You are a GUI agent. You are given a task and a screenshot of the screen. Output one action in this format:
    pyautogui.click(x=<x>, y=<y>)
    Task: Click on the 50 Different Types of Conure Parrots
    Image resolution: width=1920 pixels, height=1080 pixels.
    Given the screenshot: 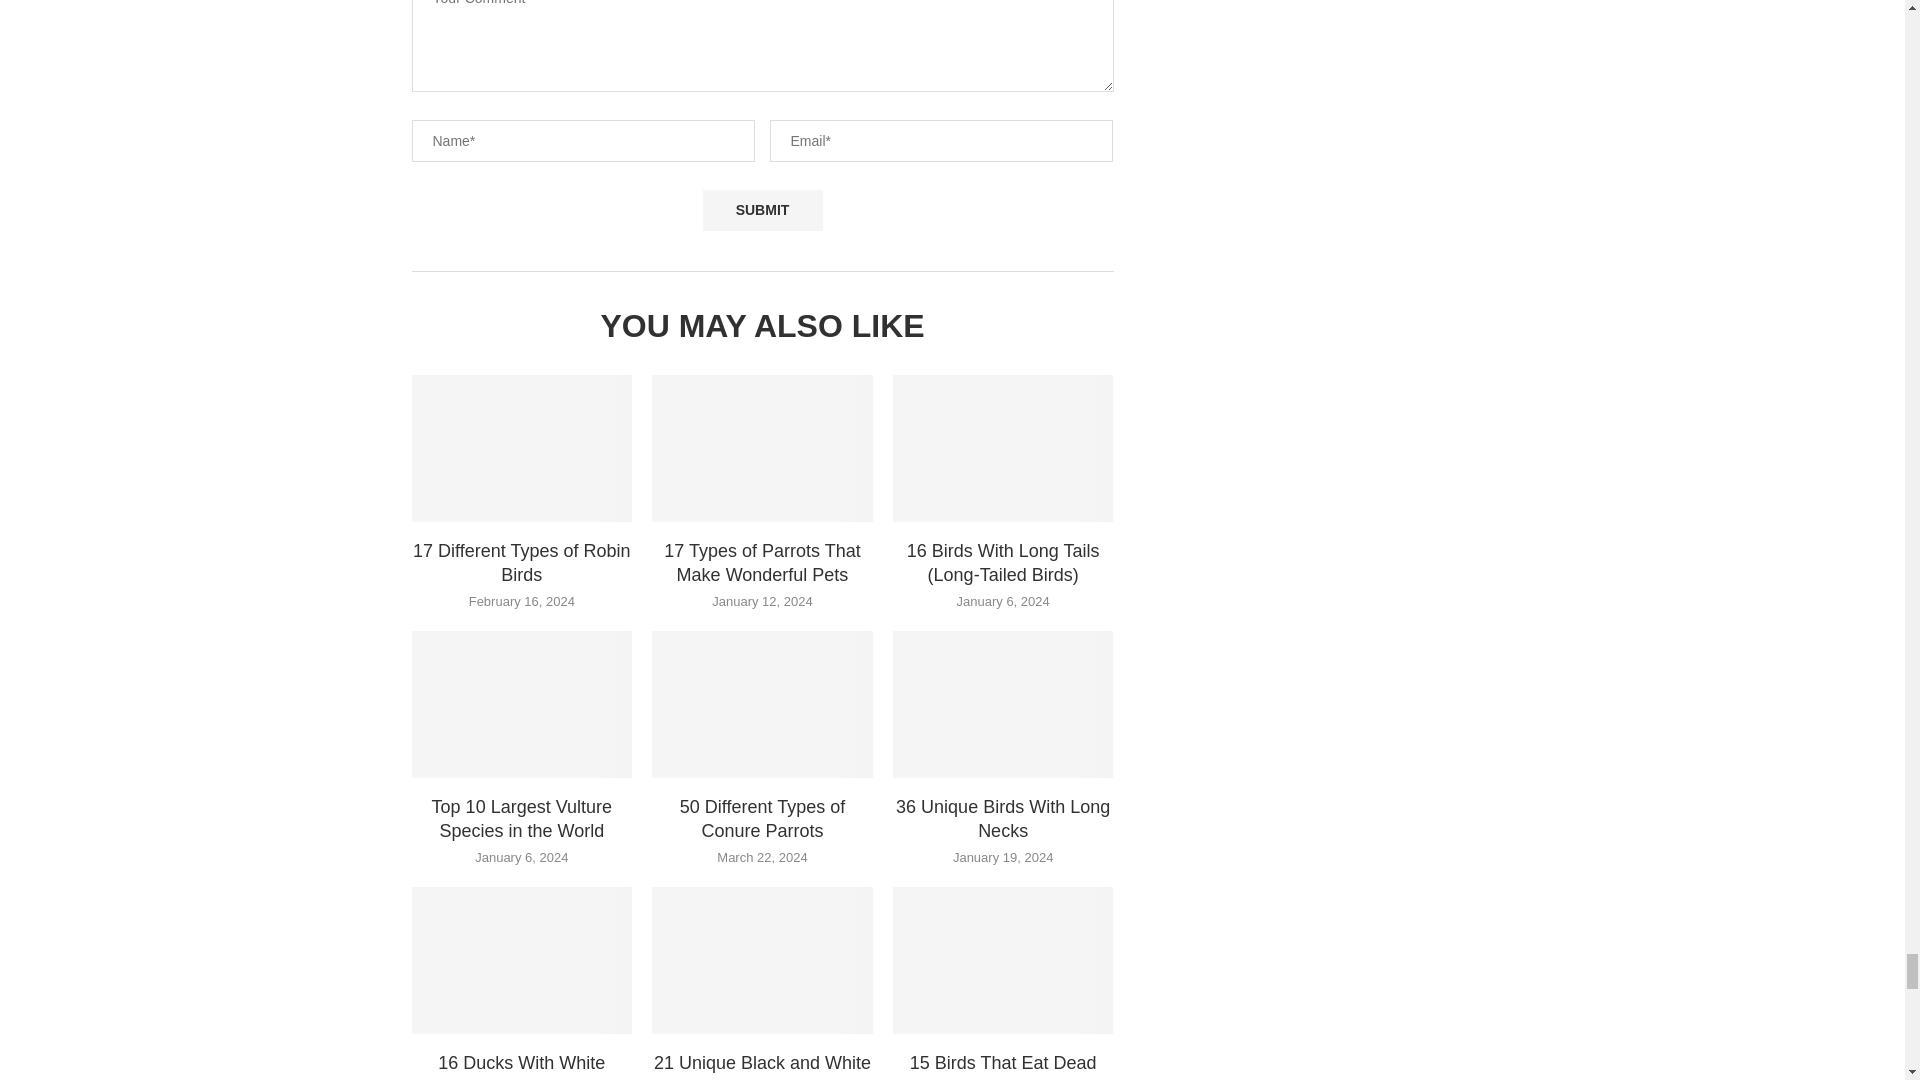 What is the action you would take?
    pyautogui.click(x=762, y=704)
    